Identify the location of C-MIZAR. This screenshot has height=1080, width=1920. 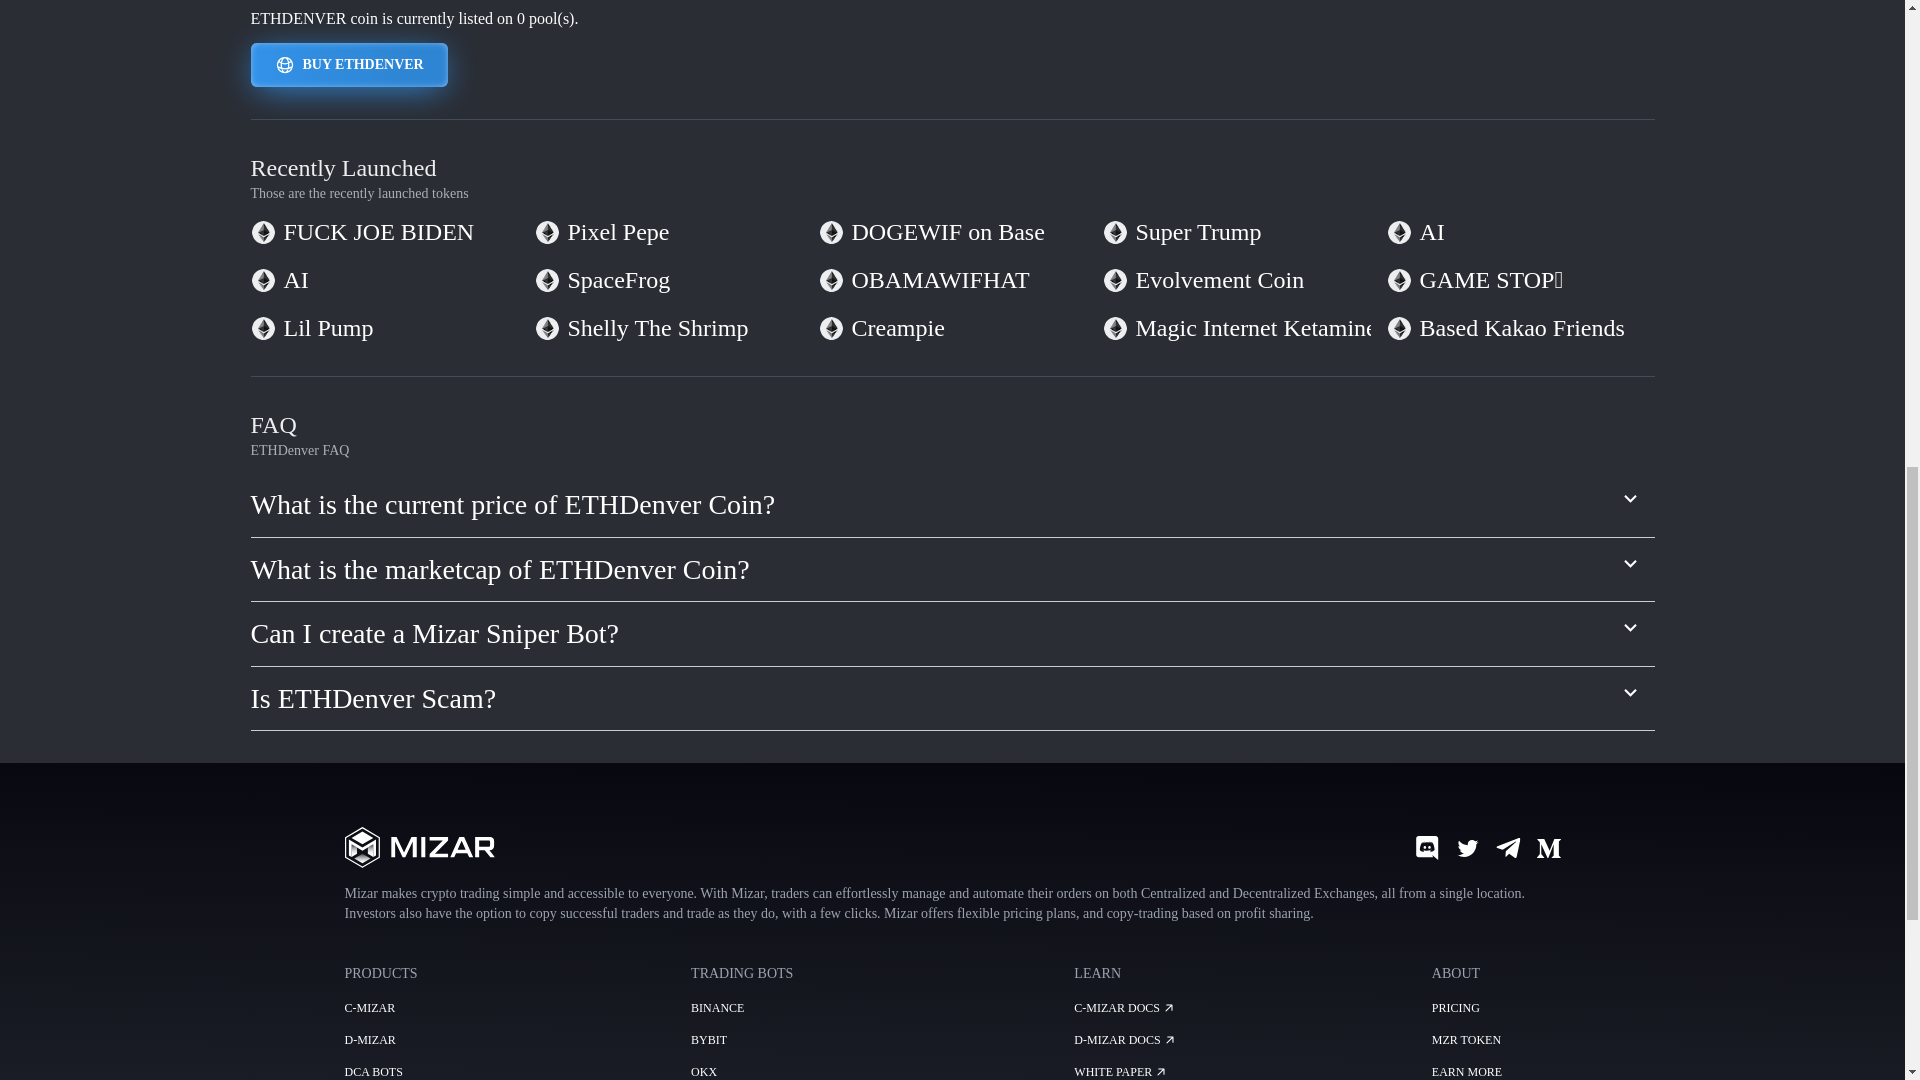
(369, 1008).